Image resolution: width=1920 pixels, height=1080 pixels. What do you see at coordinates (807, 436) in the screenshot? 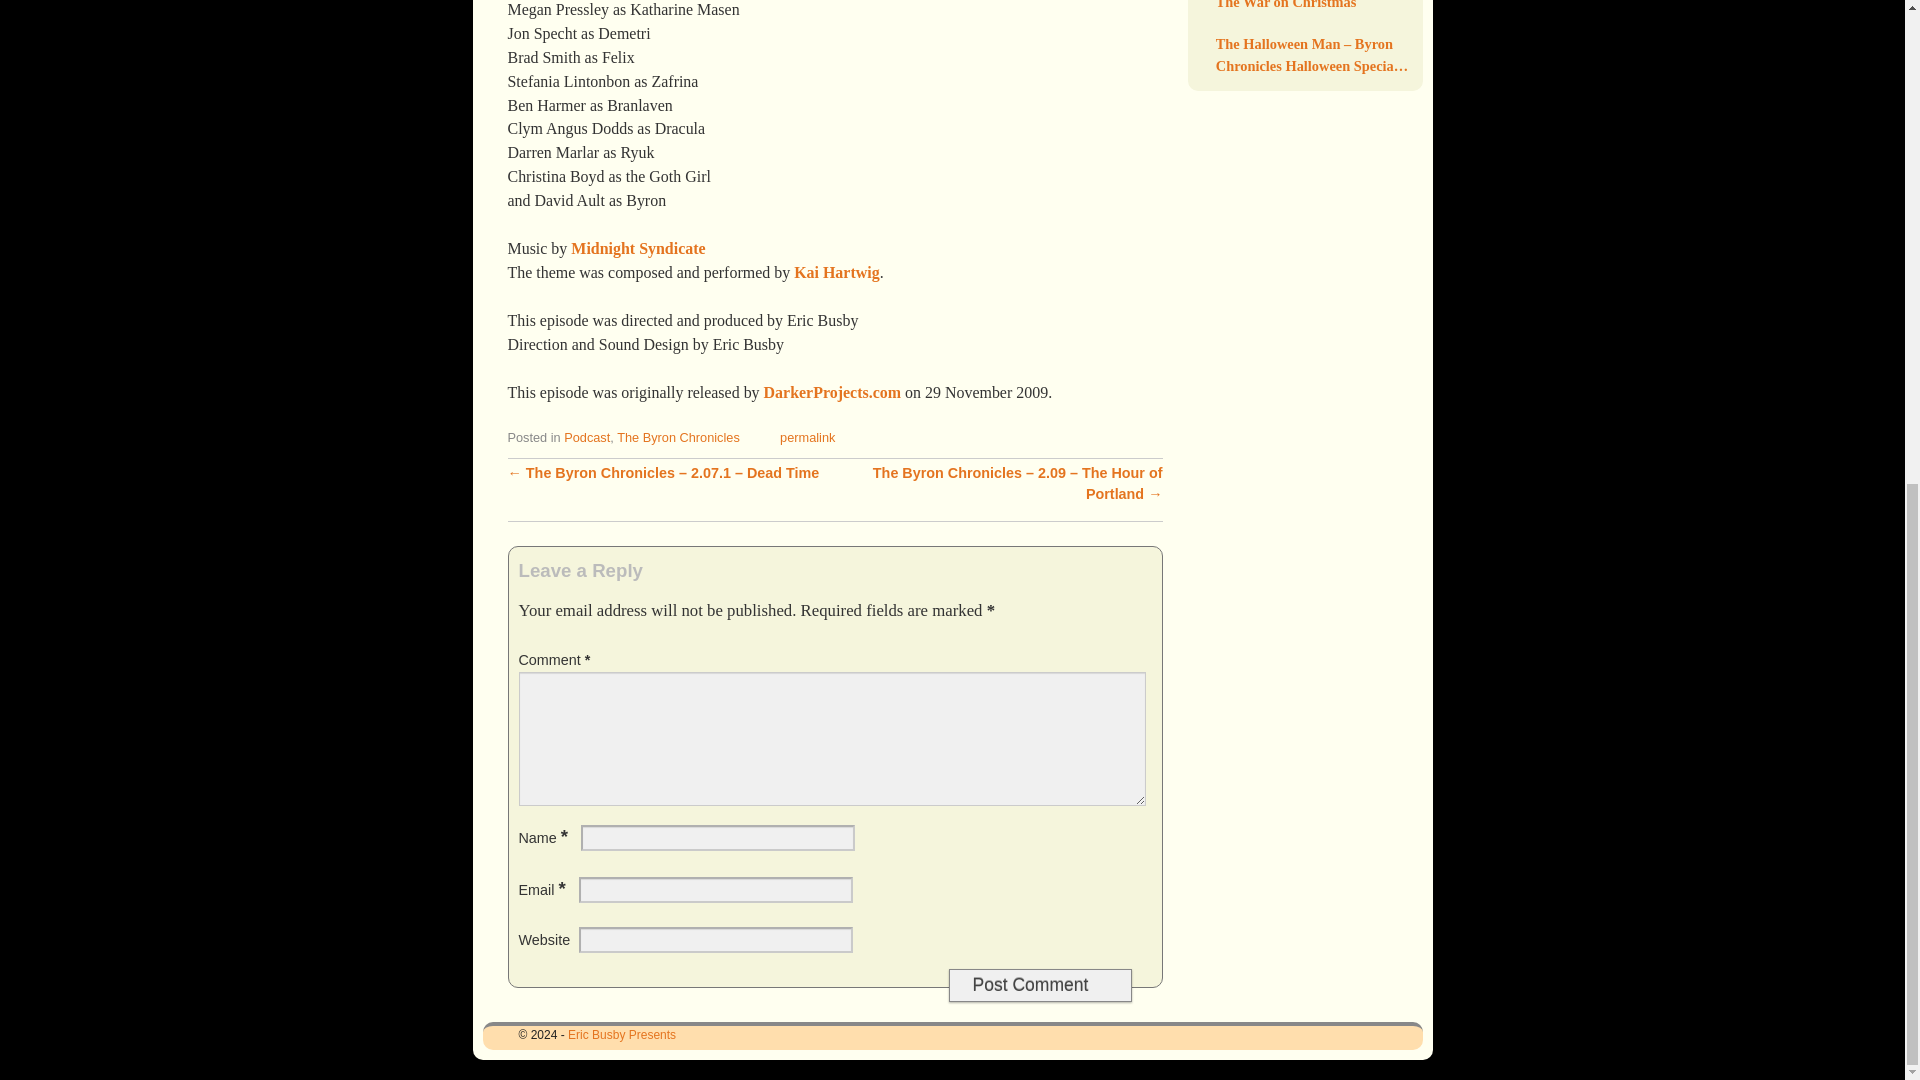
I see `permalink` at bounding box center [807, 436].